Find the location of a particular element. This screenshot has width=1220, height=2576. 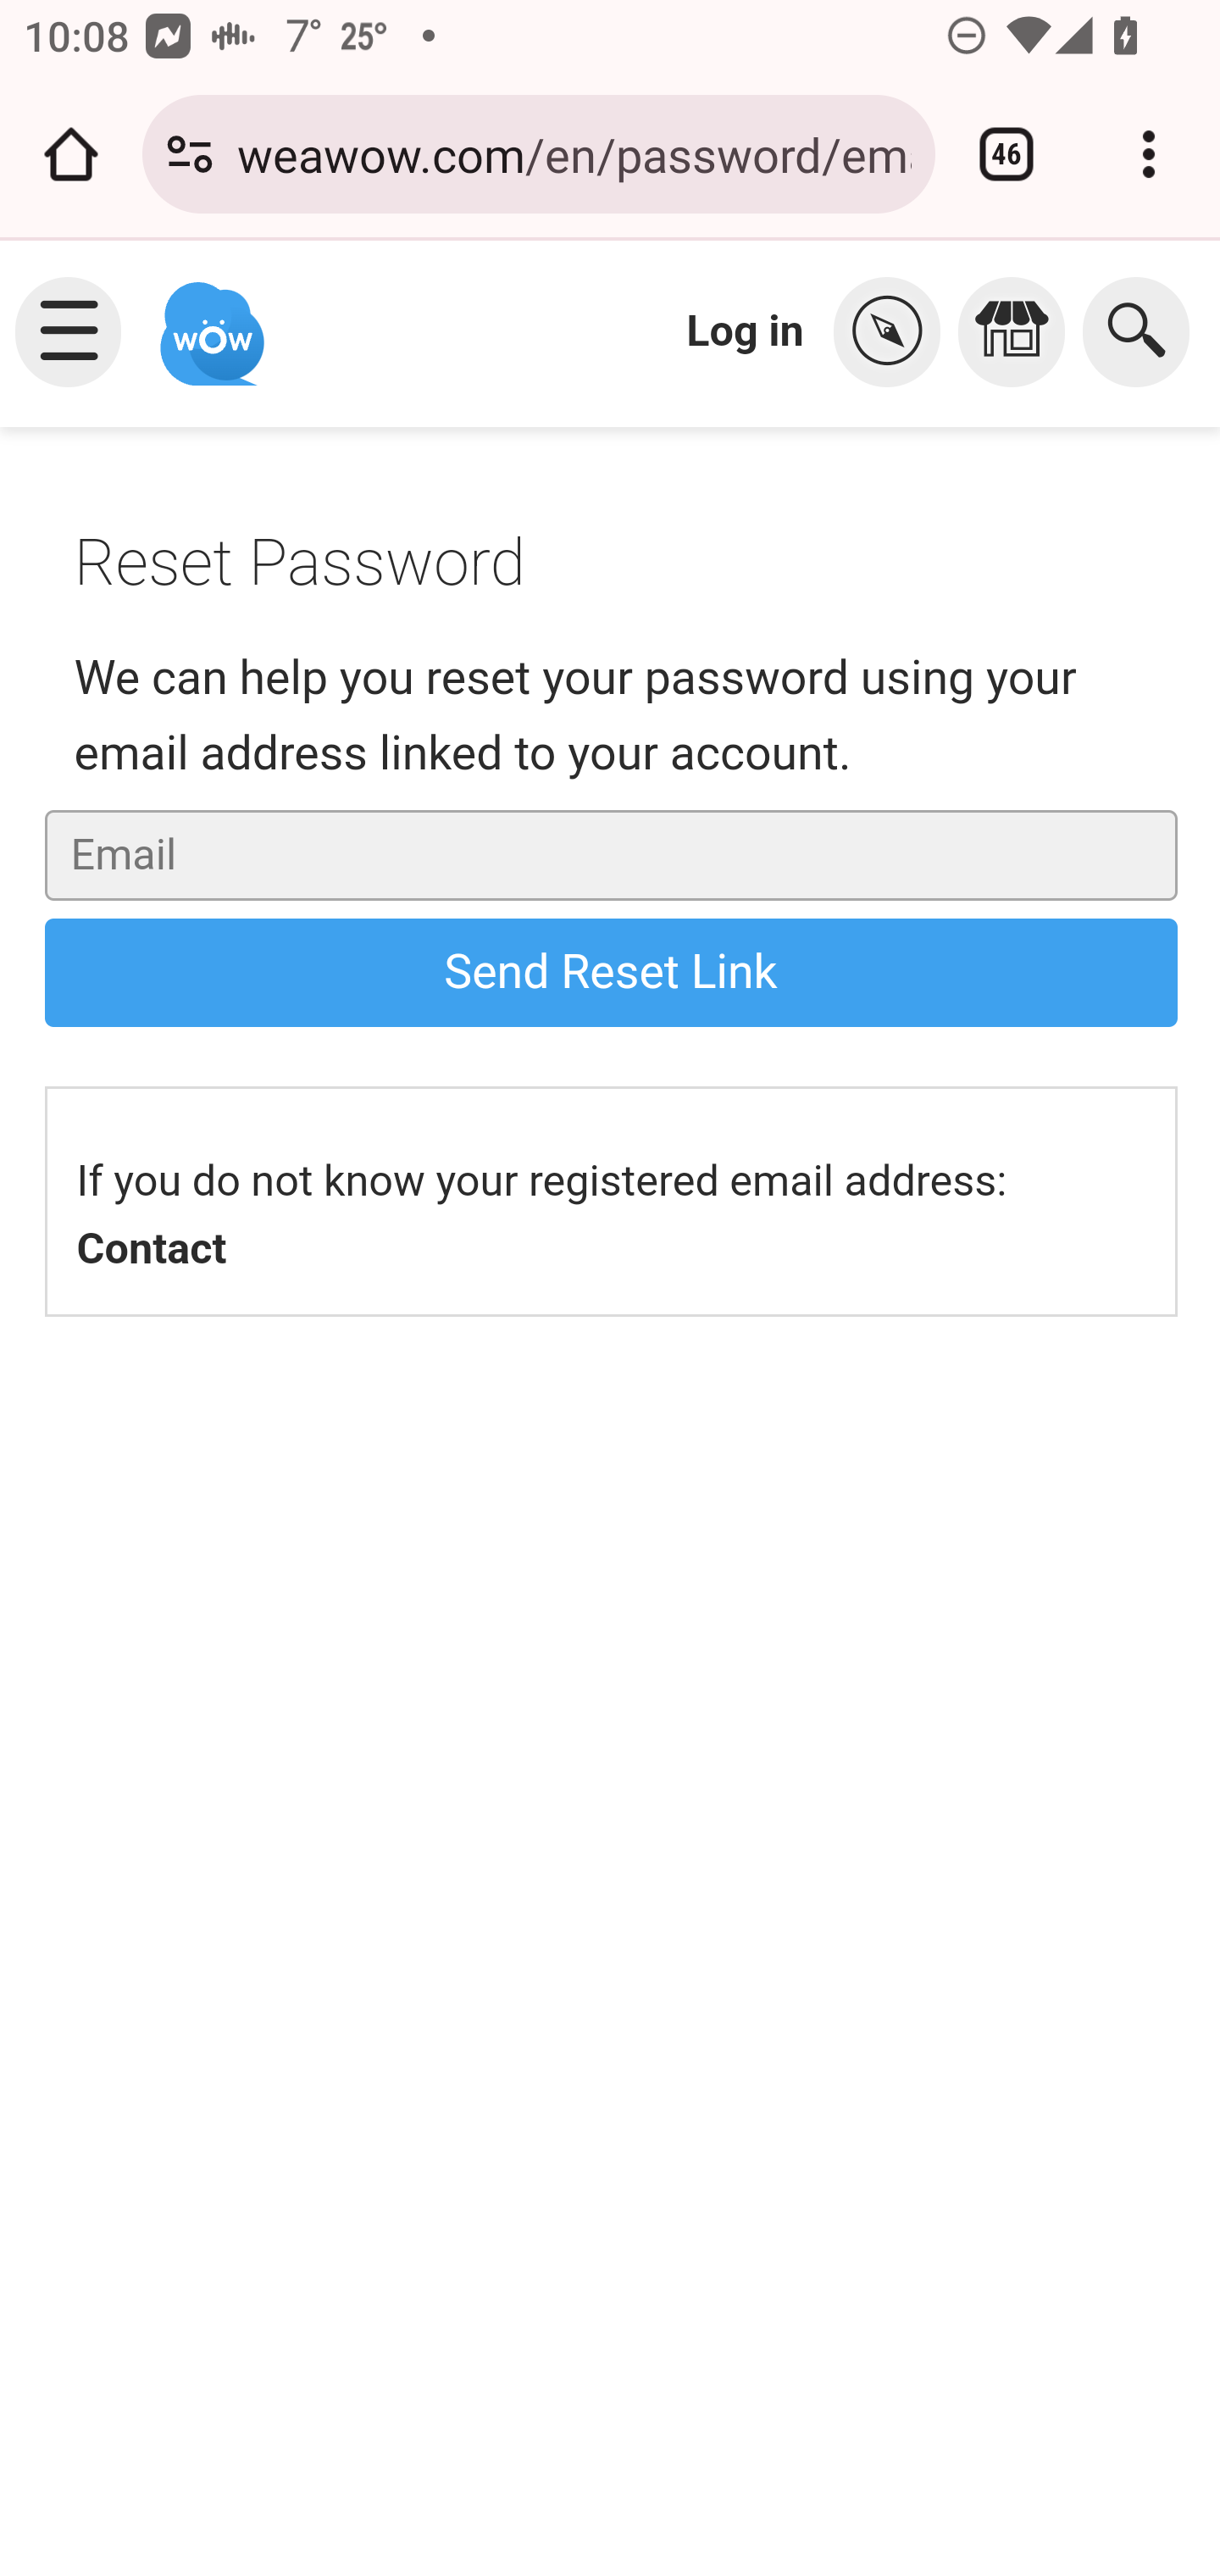

Contact is located at coordinates (151, 1249).